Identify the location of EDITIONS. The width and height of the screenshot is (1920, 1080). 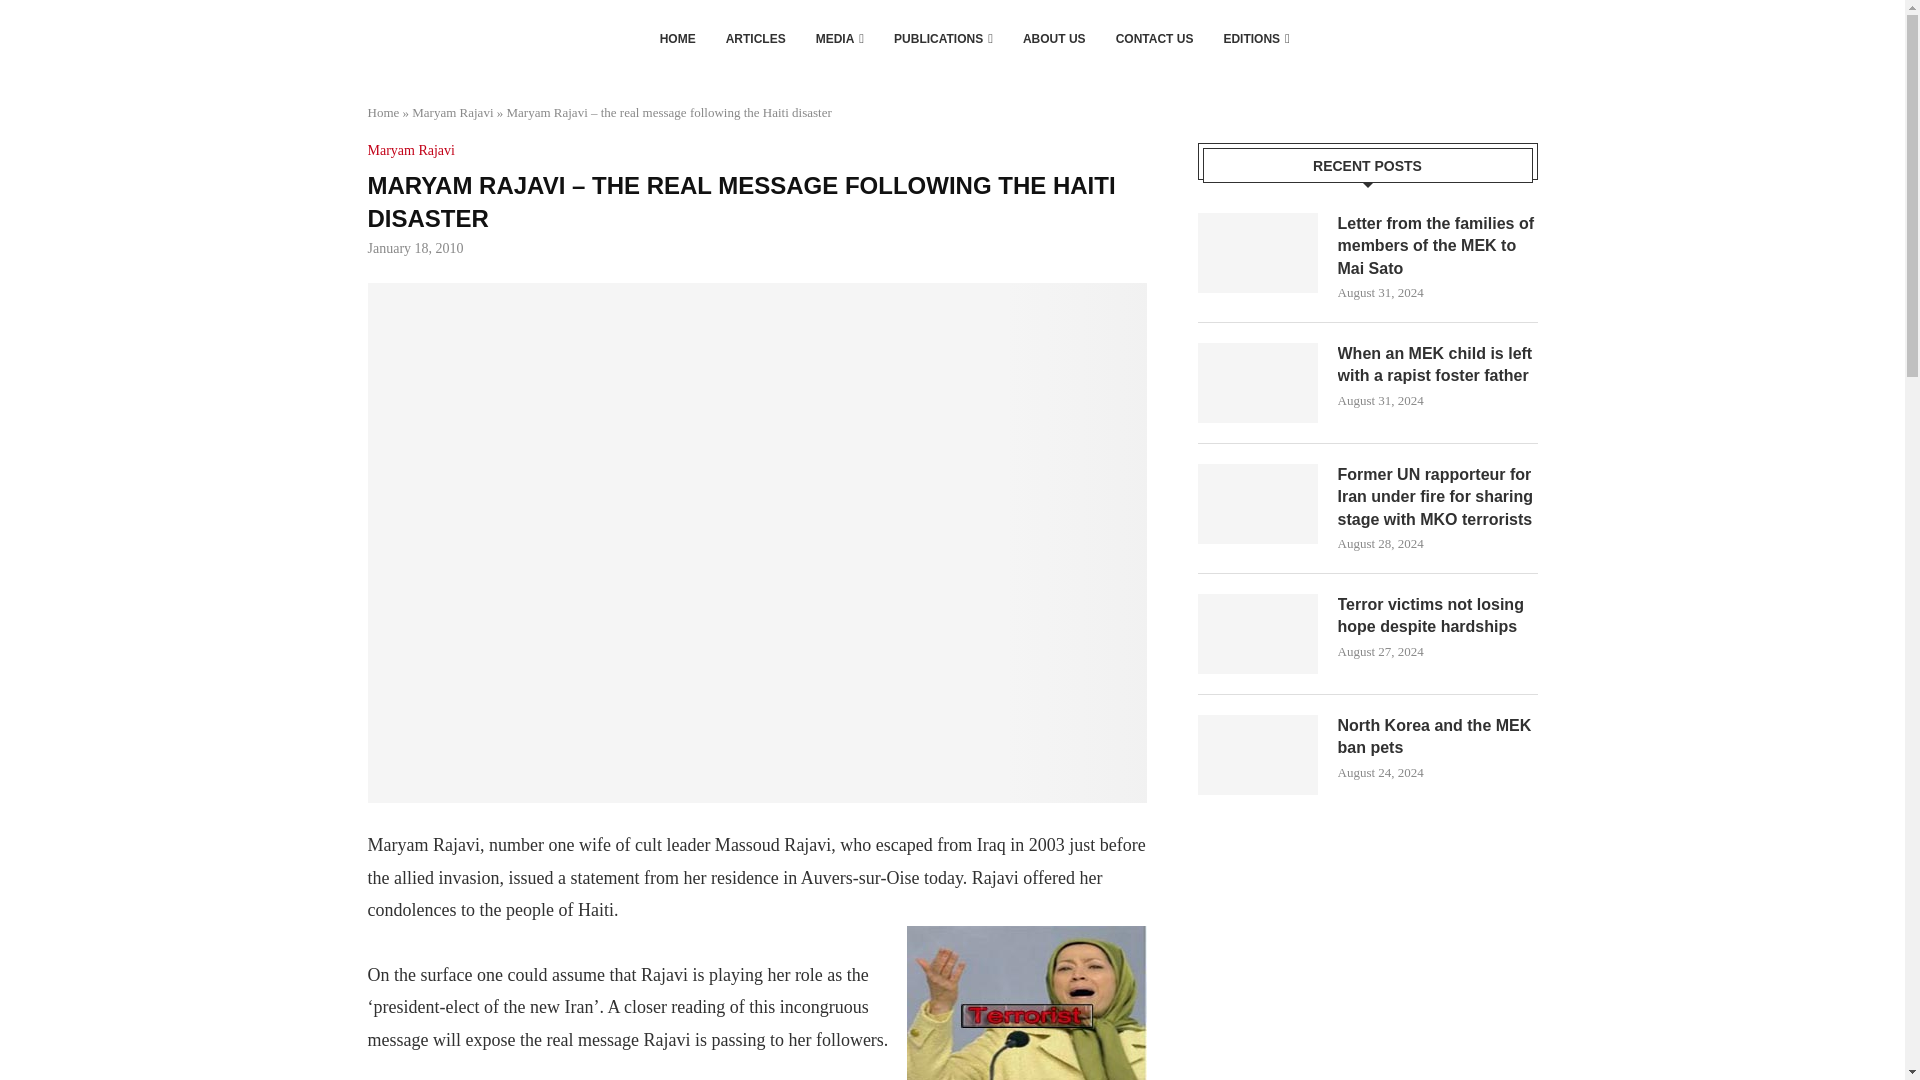
(1256, 38).